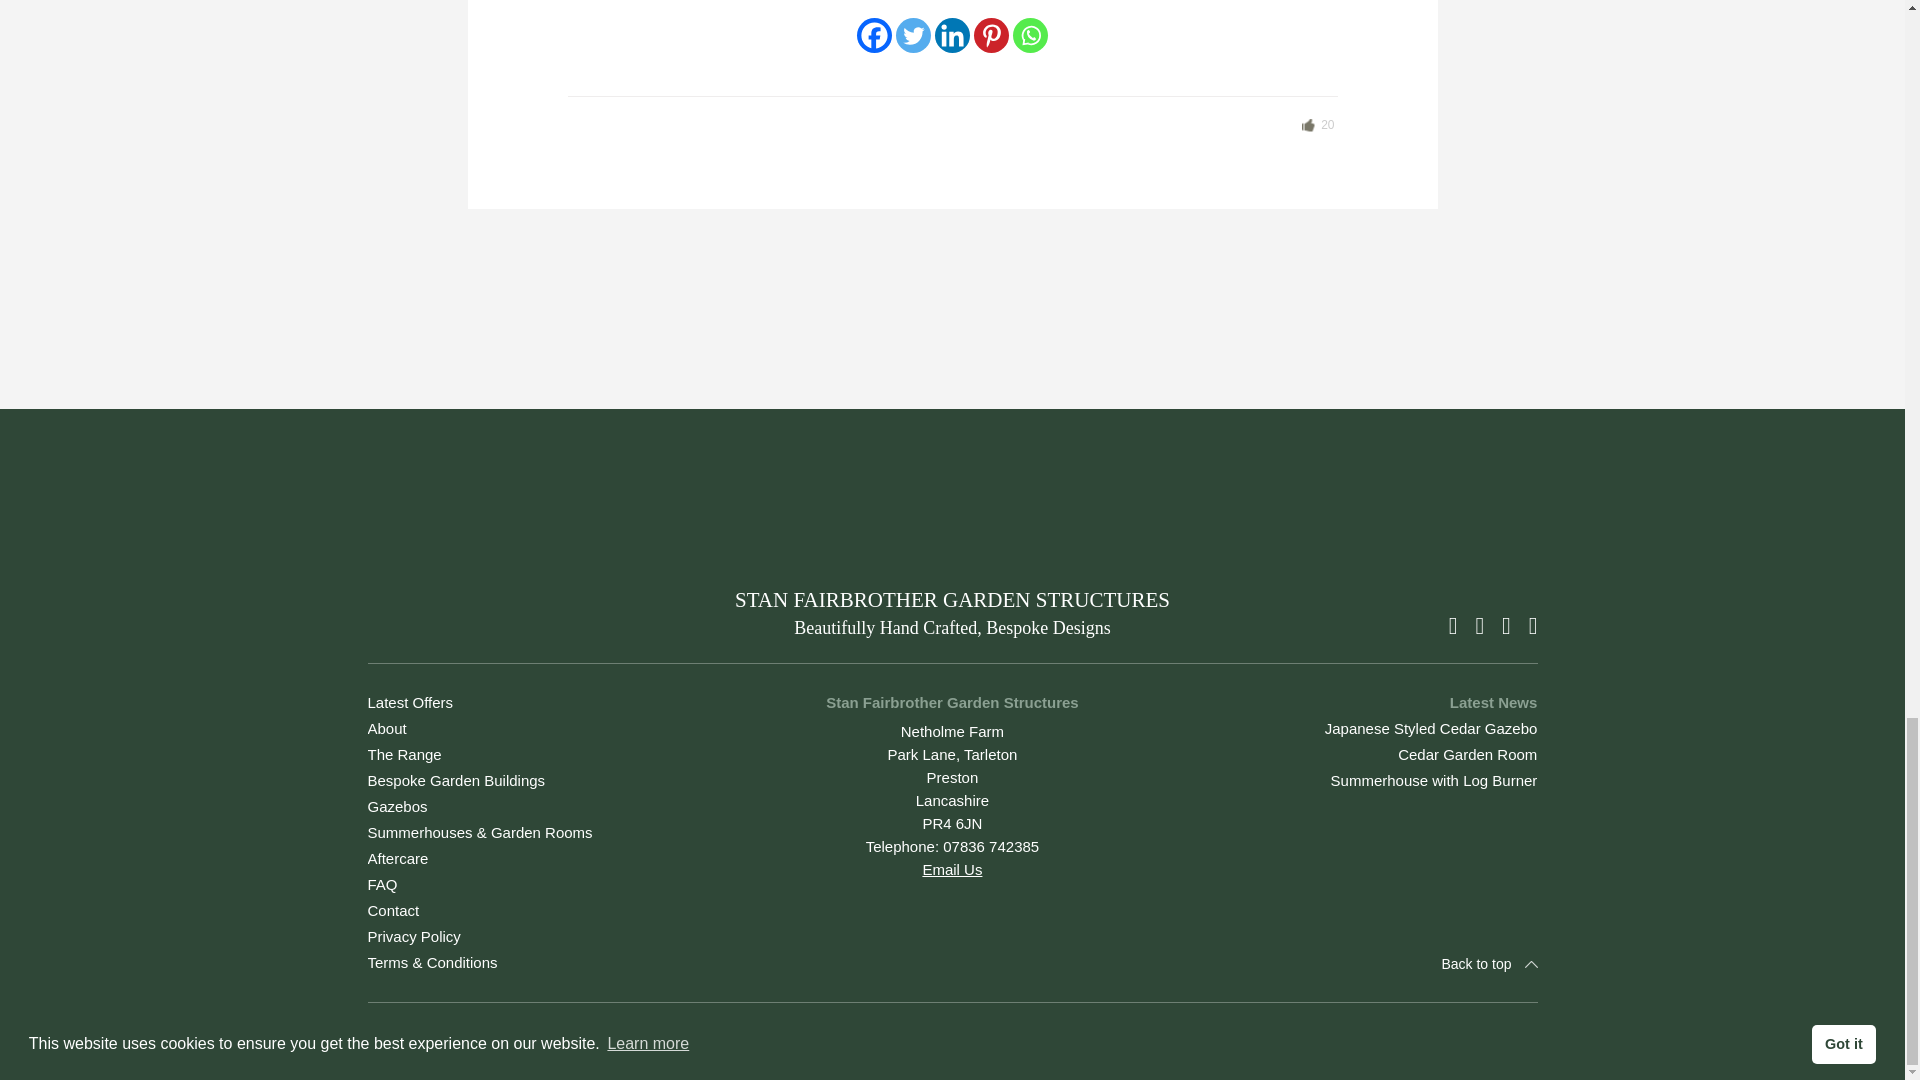 This screenshot has width=1920, height=1080. Describe the element at coordinates (414, 936) in the screenshot. I see `Privacy Policy` at that location.